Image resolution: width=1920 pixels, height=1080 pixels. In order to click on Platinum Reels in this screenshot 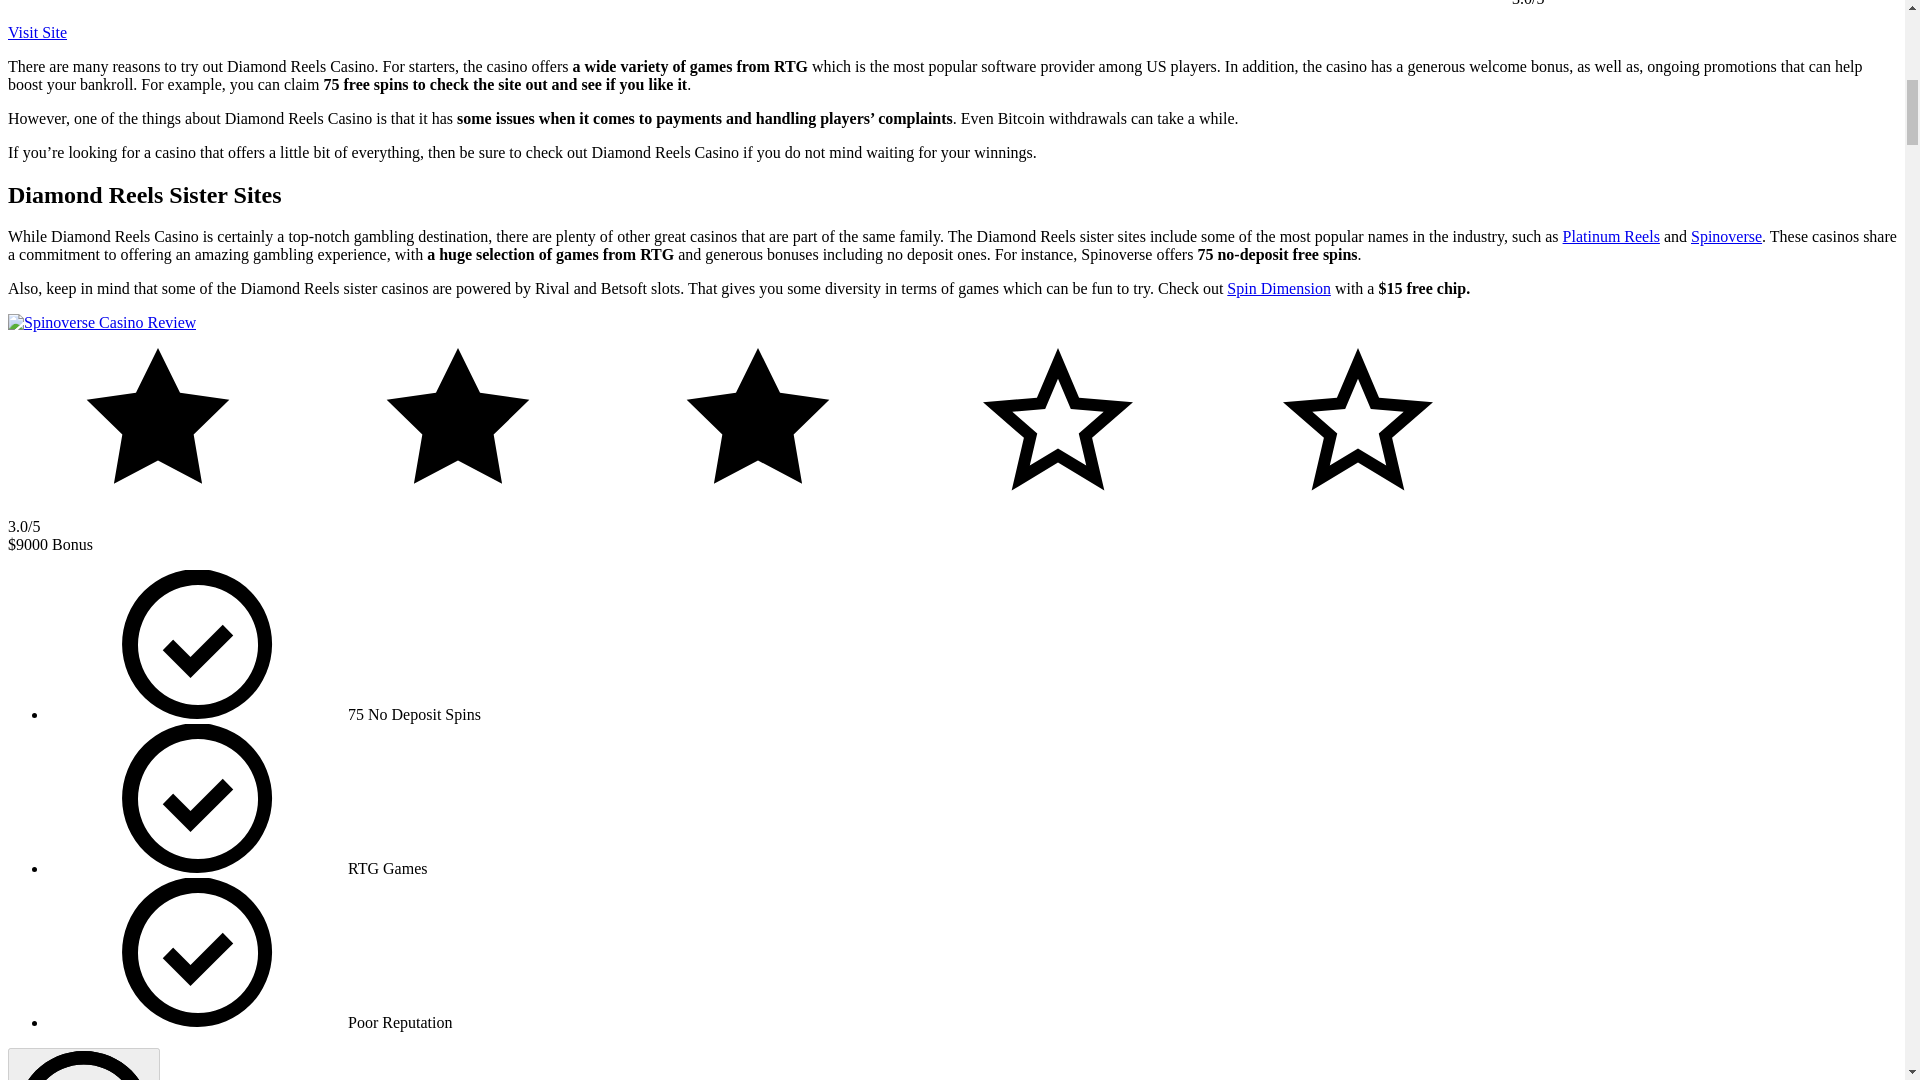, I will do `click(1611, 236)`.